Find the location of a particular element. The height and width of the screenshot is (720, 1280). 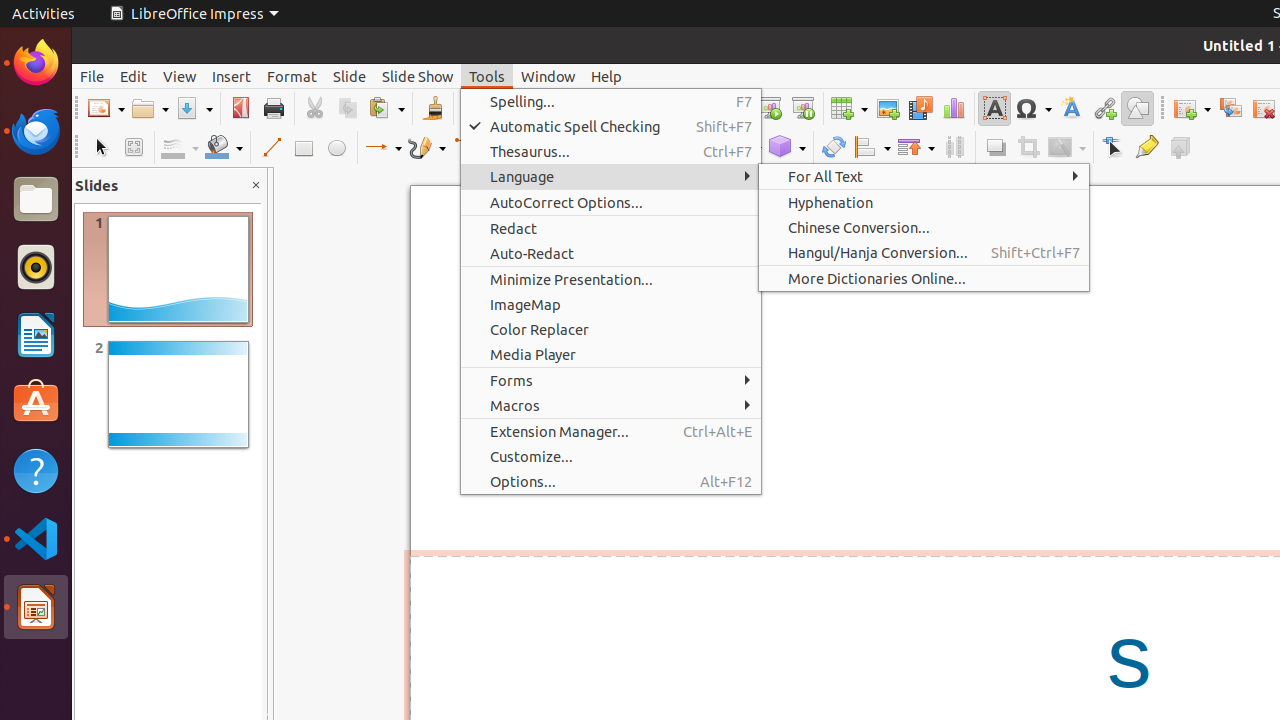

Color Replacer is located at coordinates (611, 330).